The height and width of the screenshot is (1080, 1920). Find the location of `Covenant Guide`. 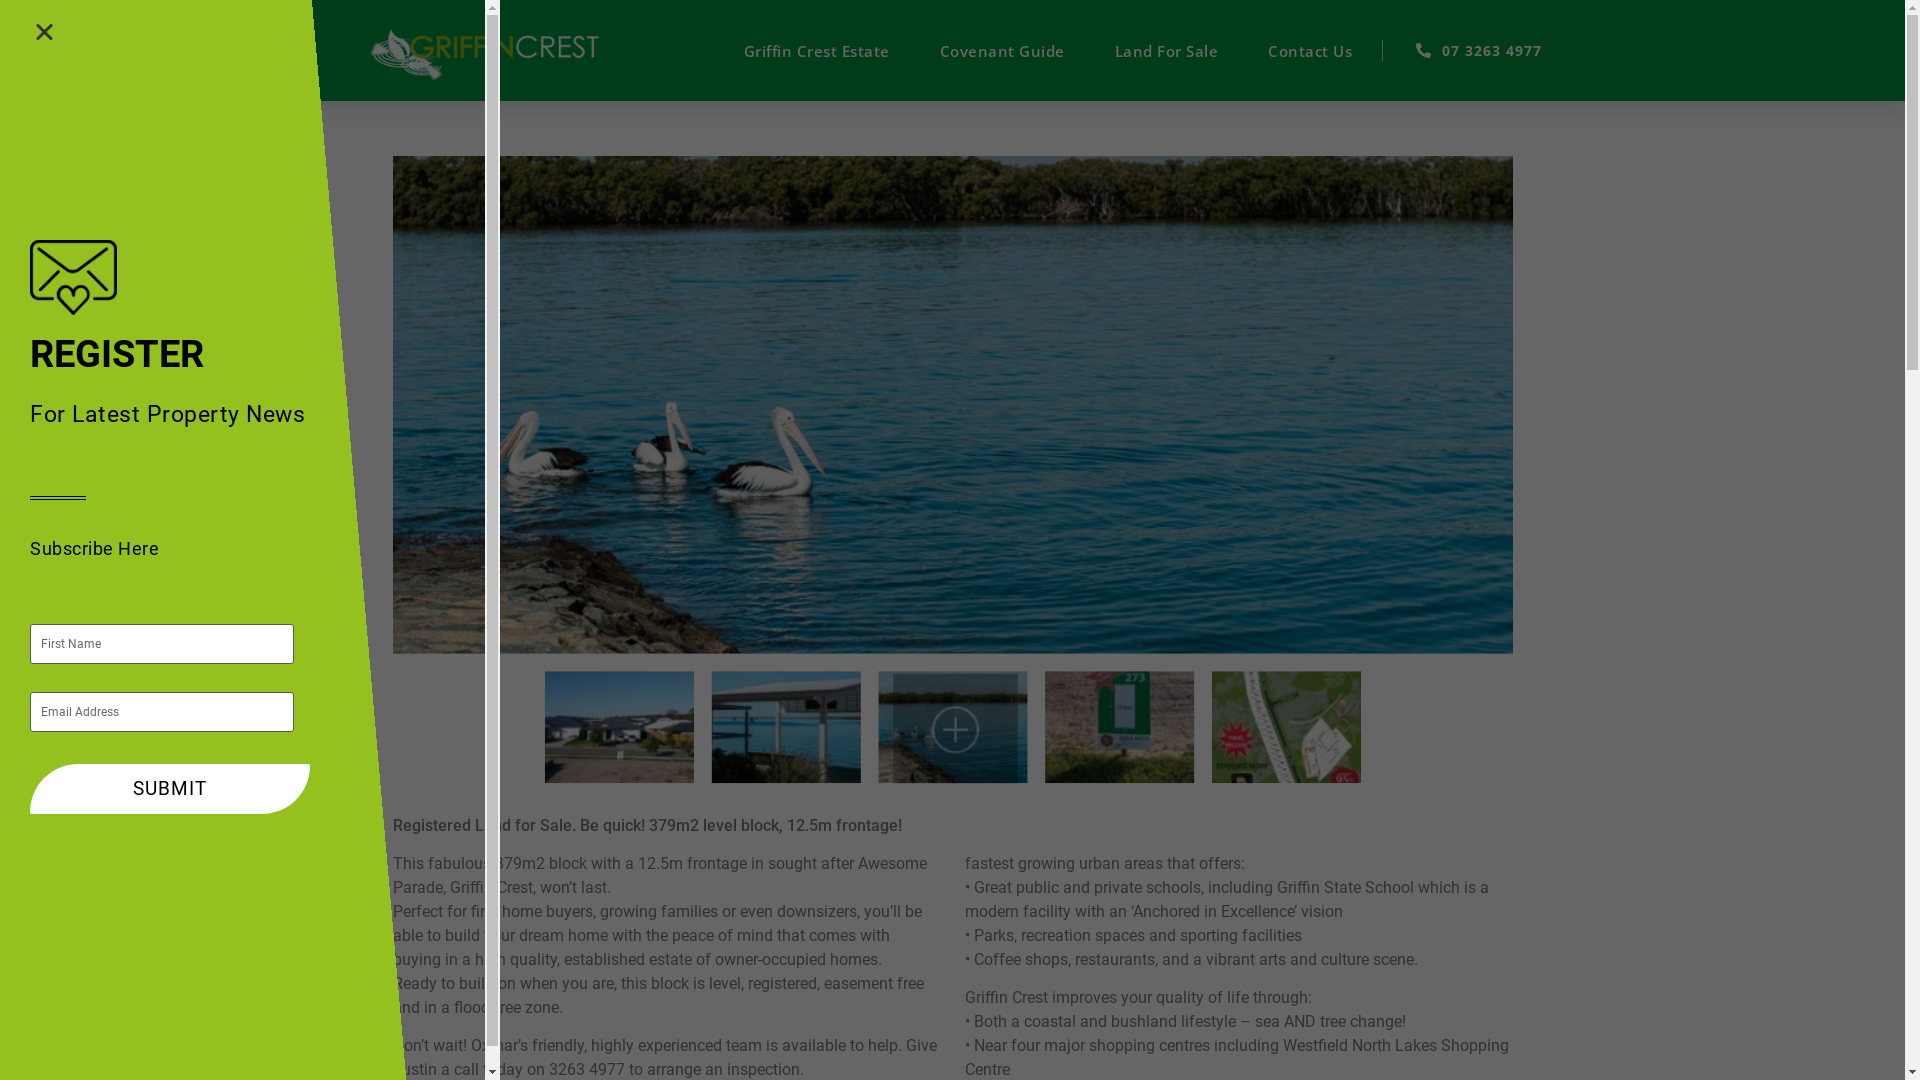

Covenant Guide is located at coordinates (1002, 51).